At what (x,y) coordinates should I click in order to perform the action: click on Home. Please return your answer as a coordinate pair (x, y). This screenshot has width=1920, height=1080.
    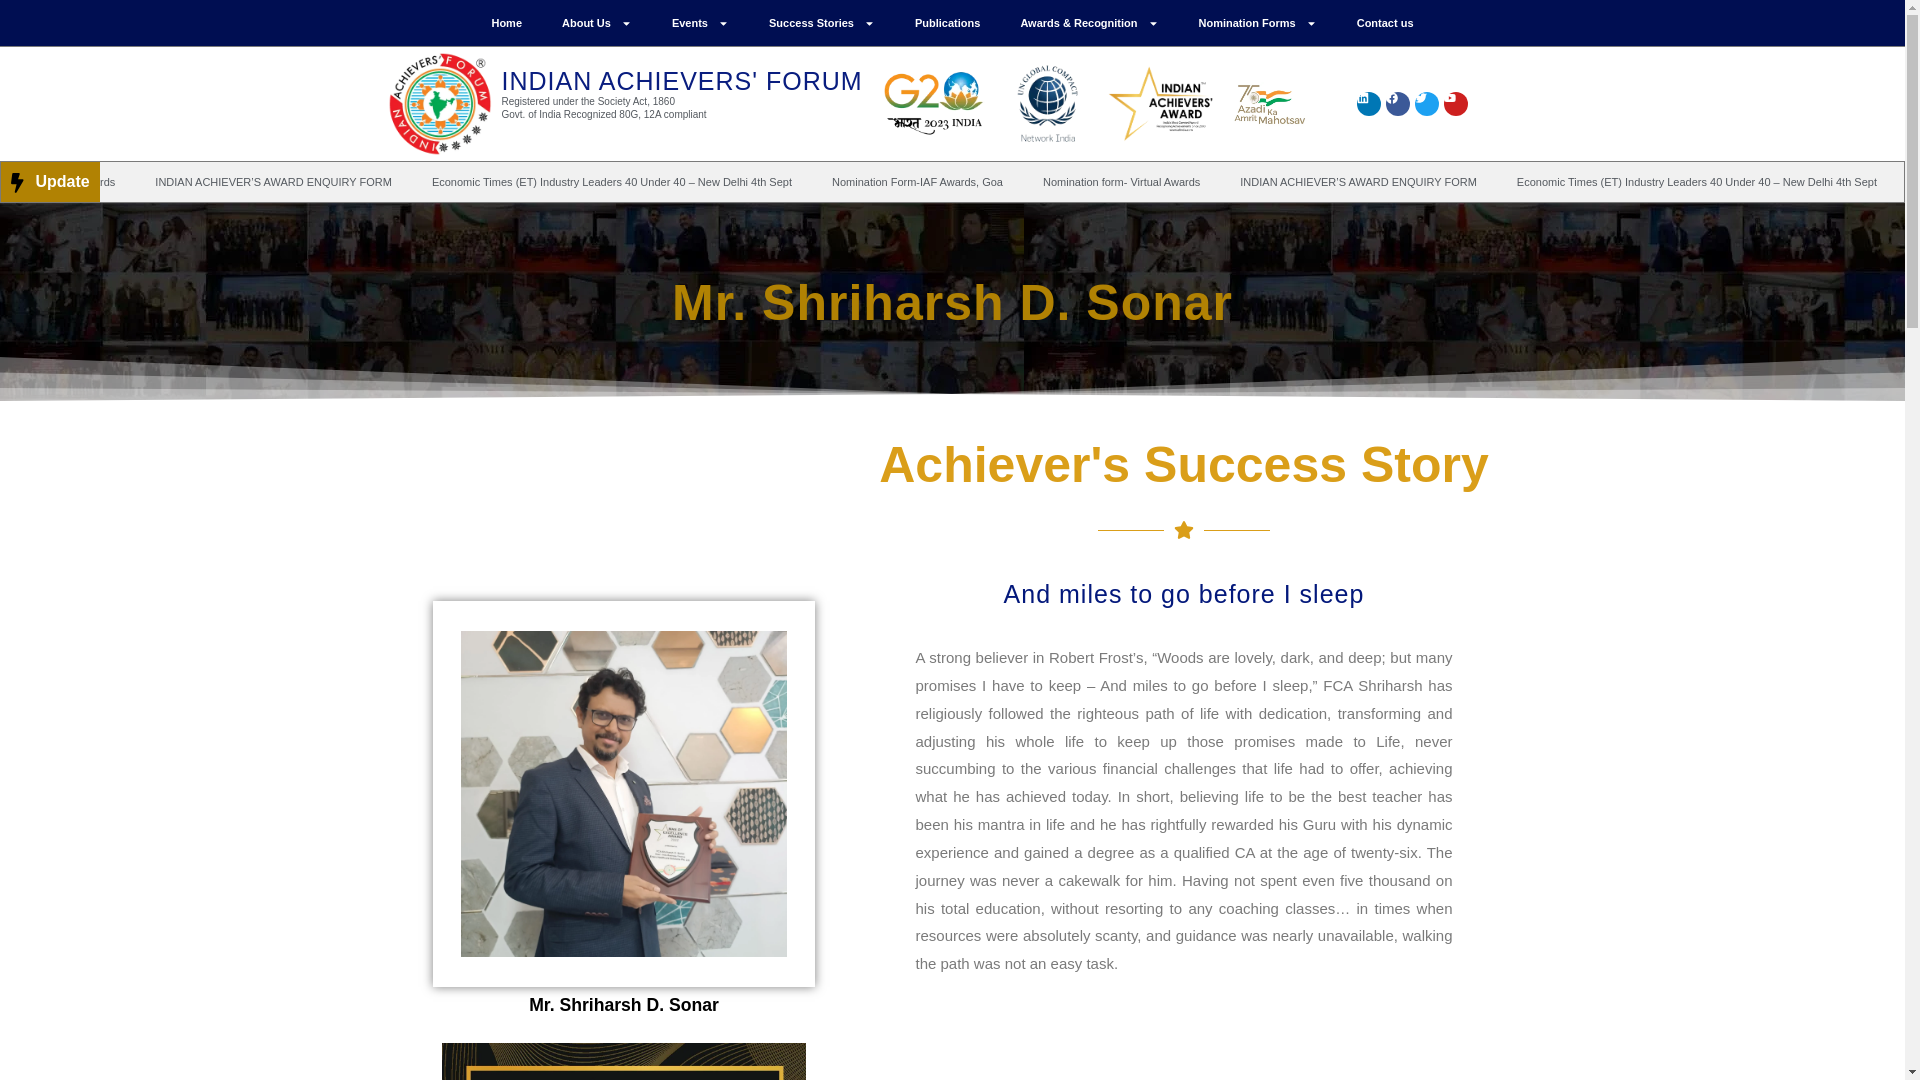
    Looking at the image, I should click on (506, 23).